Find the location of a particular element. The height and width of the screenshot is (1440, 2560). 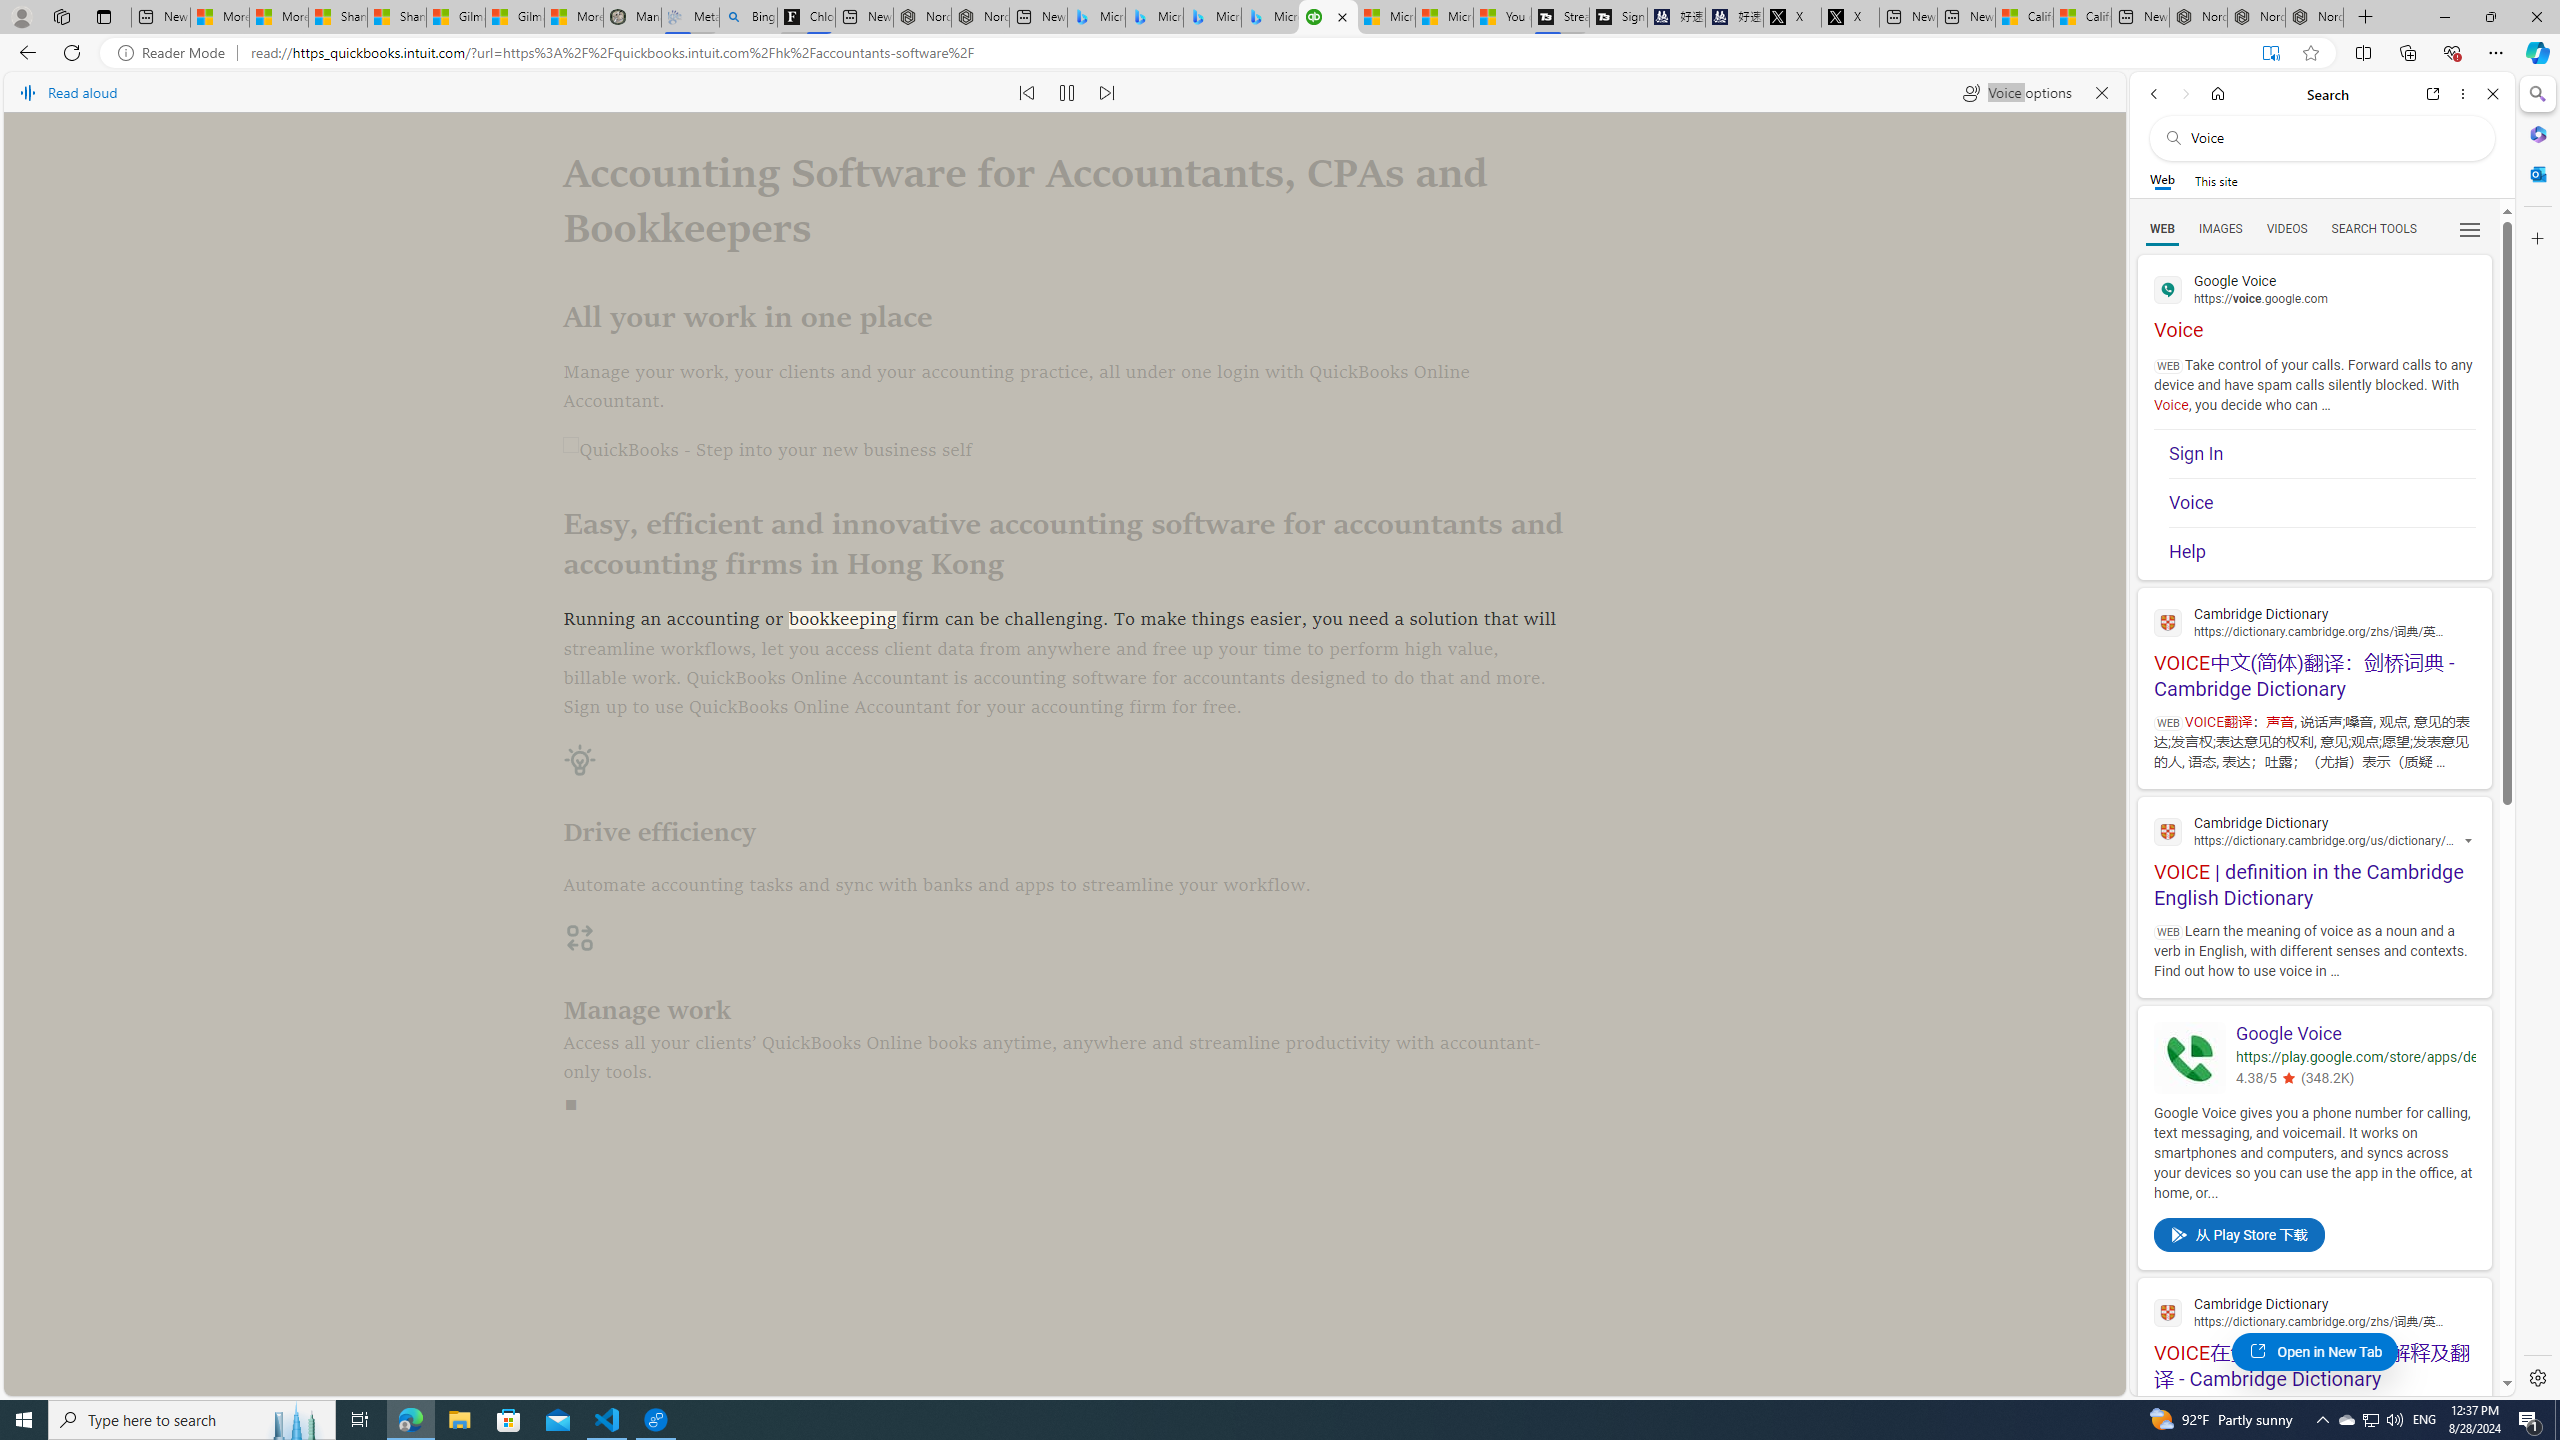

Read previous paragraph is located at coordinates (1026, 92).